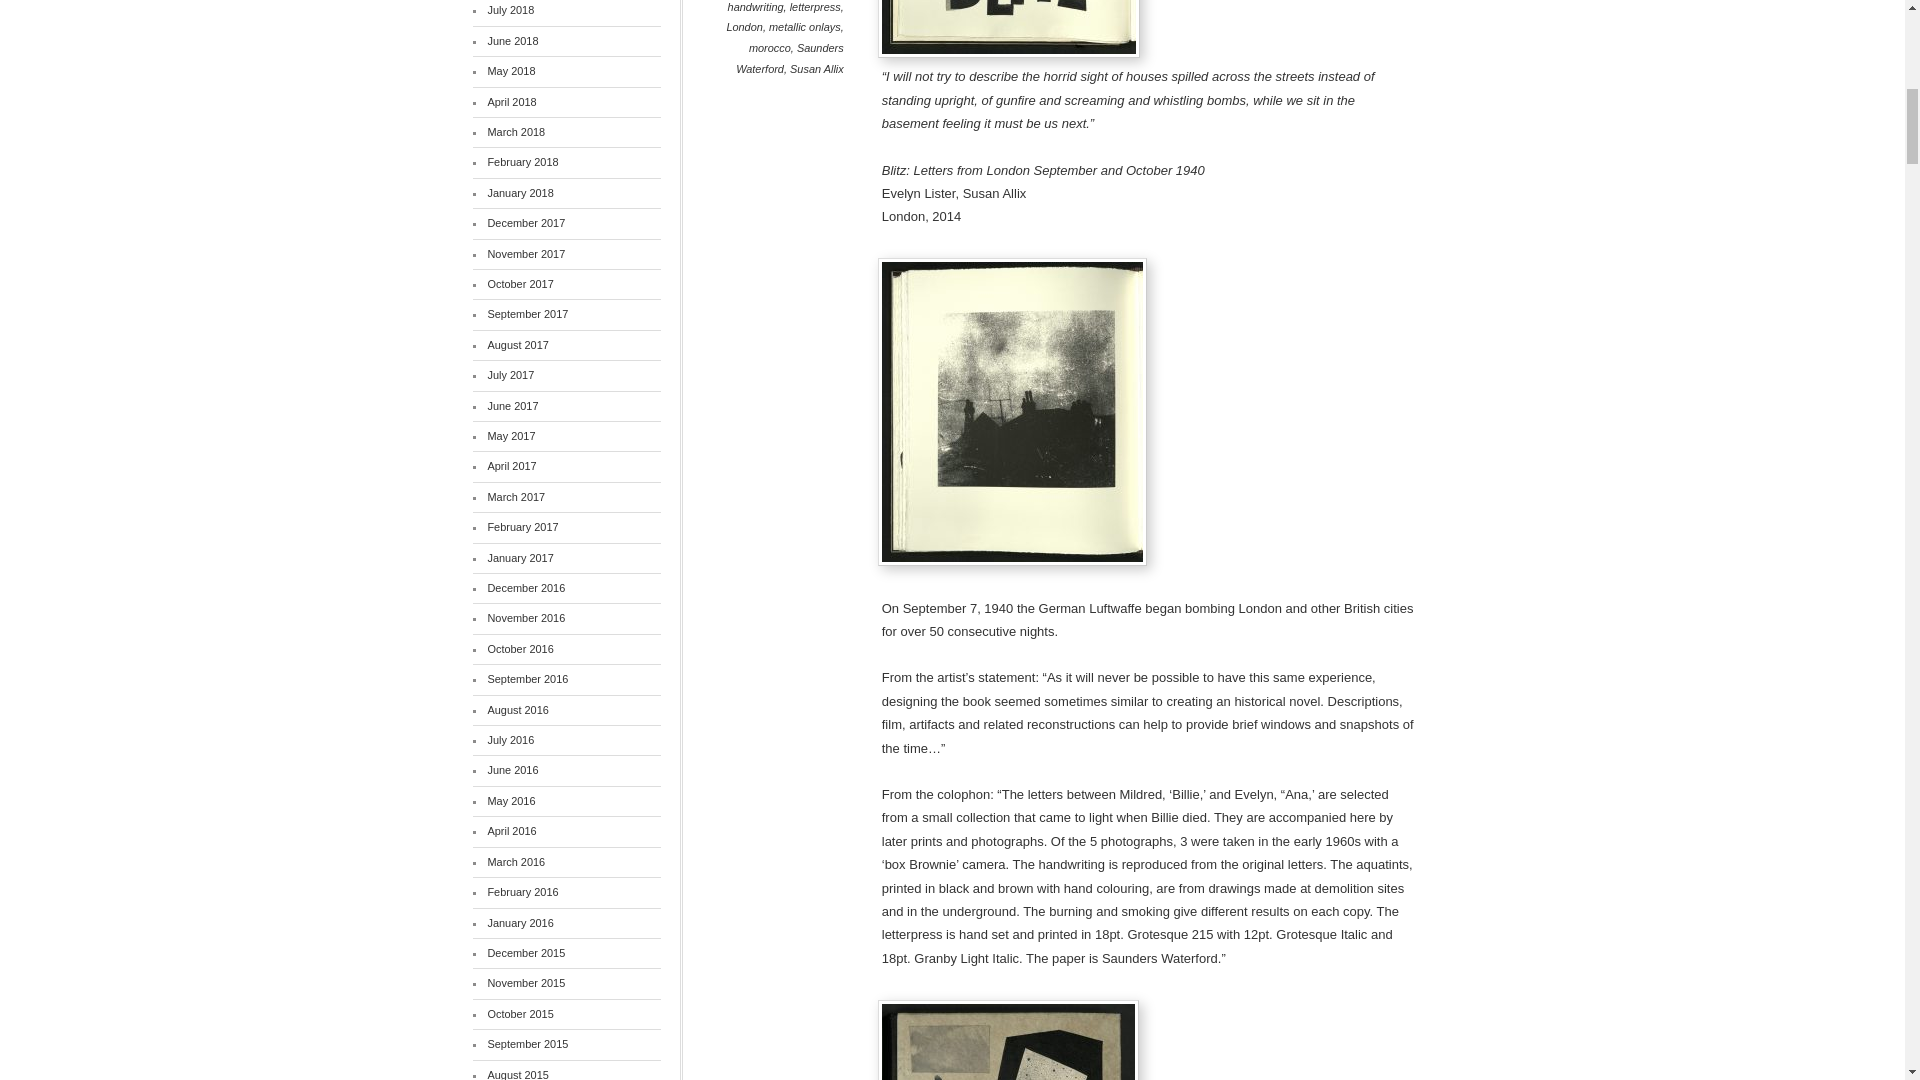 The image size is (1920, 1080). Describe the element at coordinates (816, 68) in the screenshot. I see `Susan Allix` at that location.